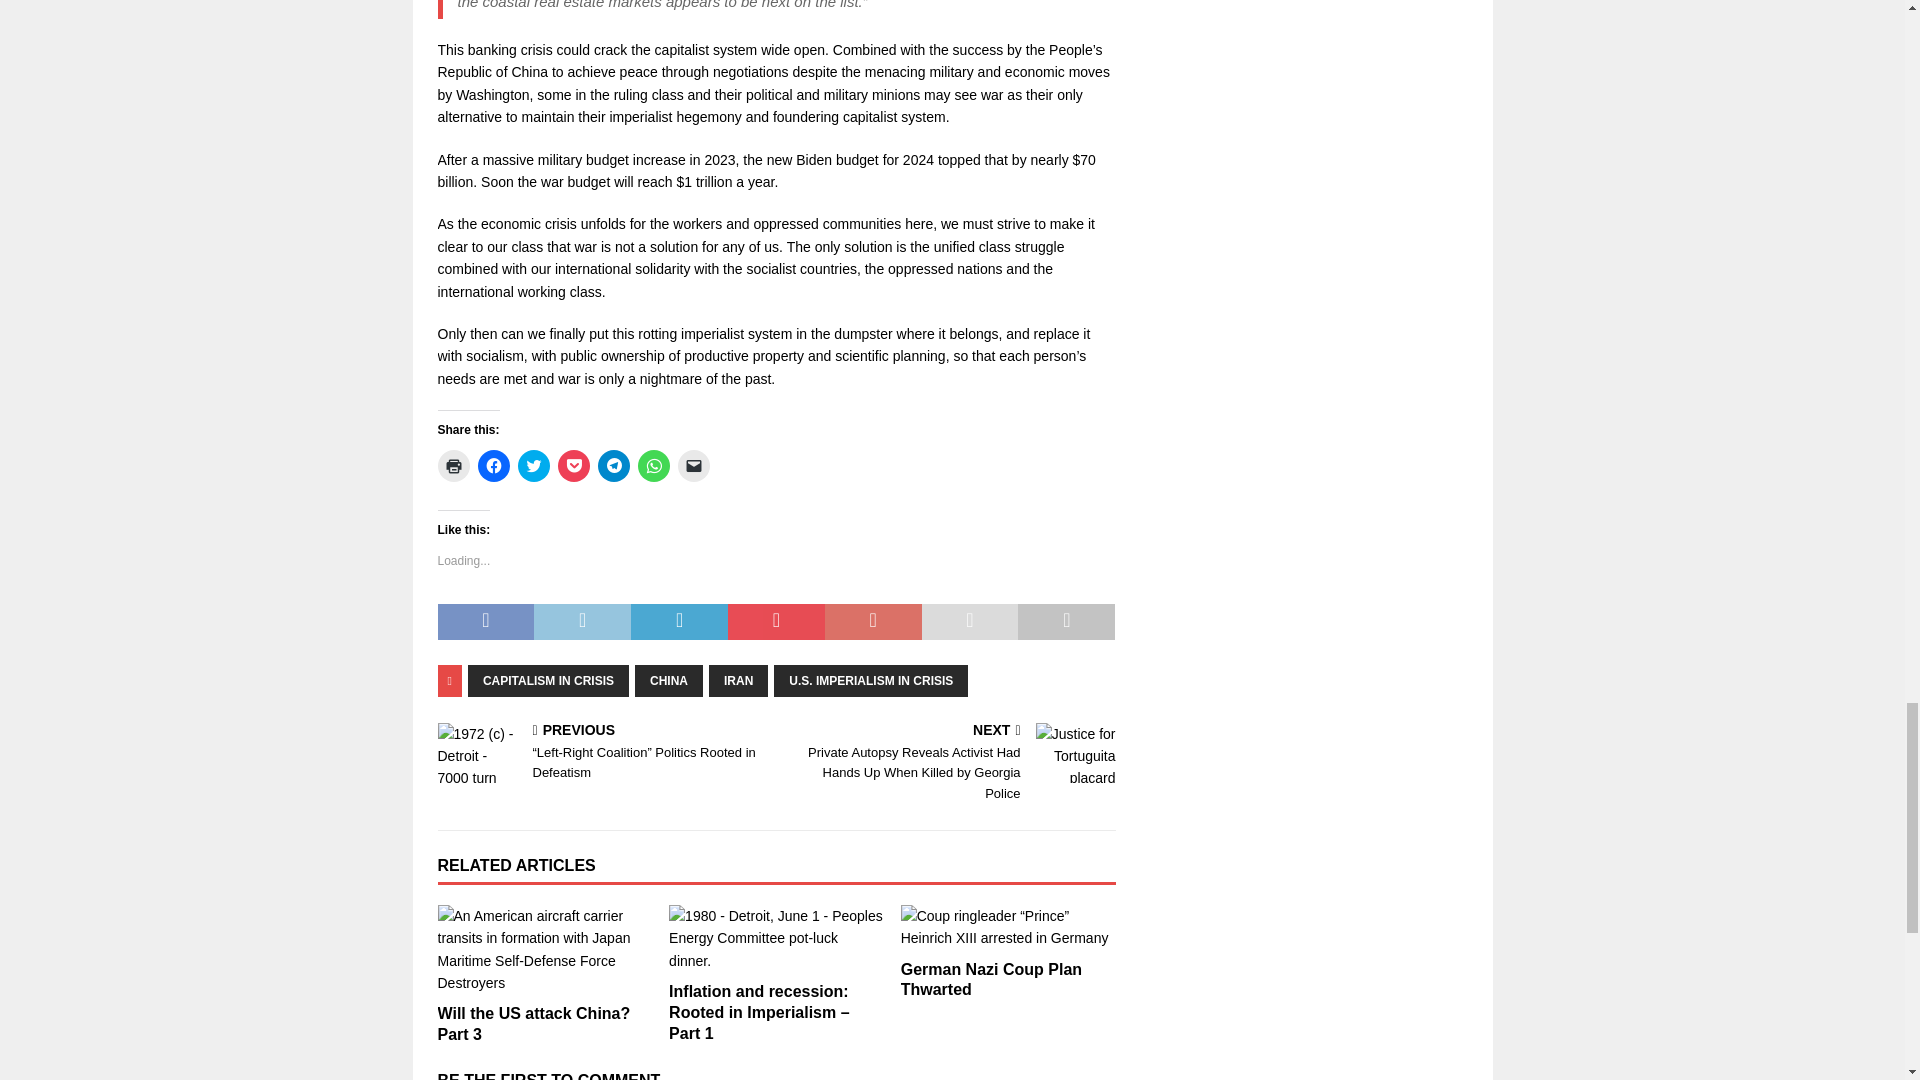  Describe the element at coordinates (548, 680) in the screenshot. I see `CAPITALISM IN CRISIS` at that location.